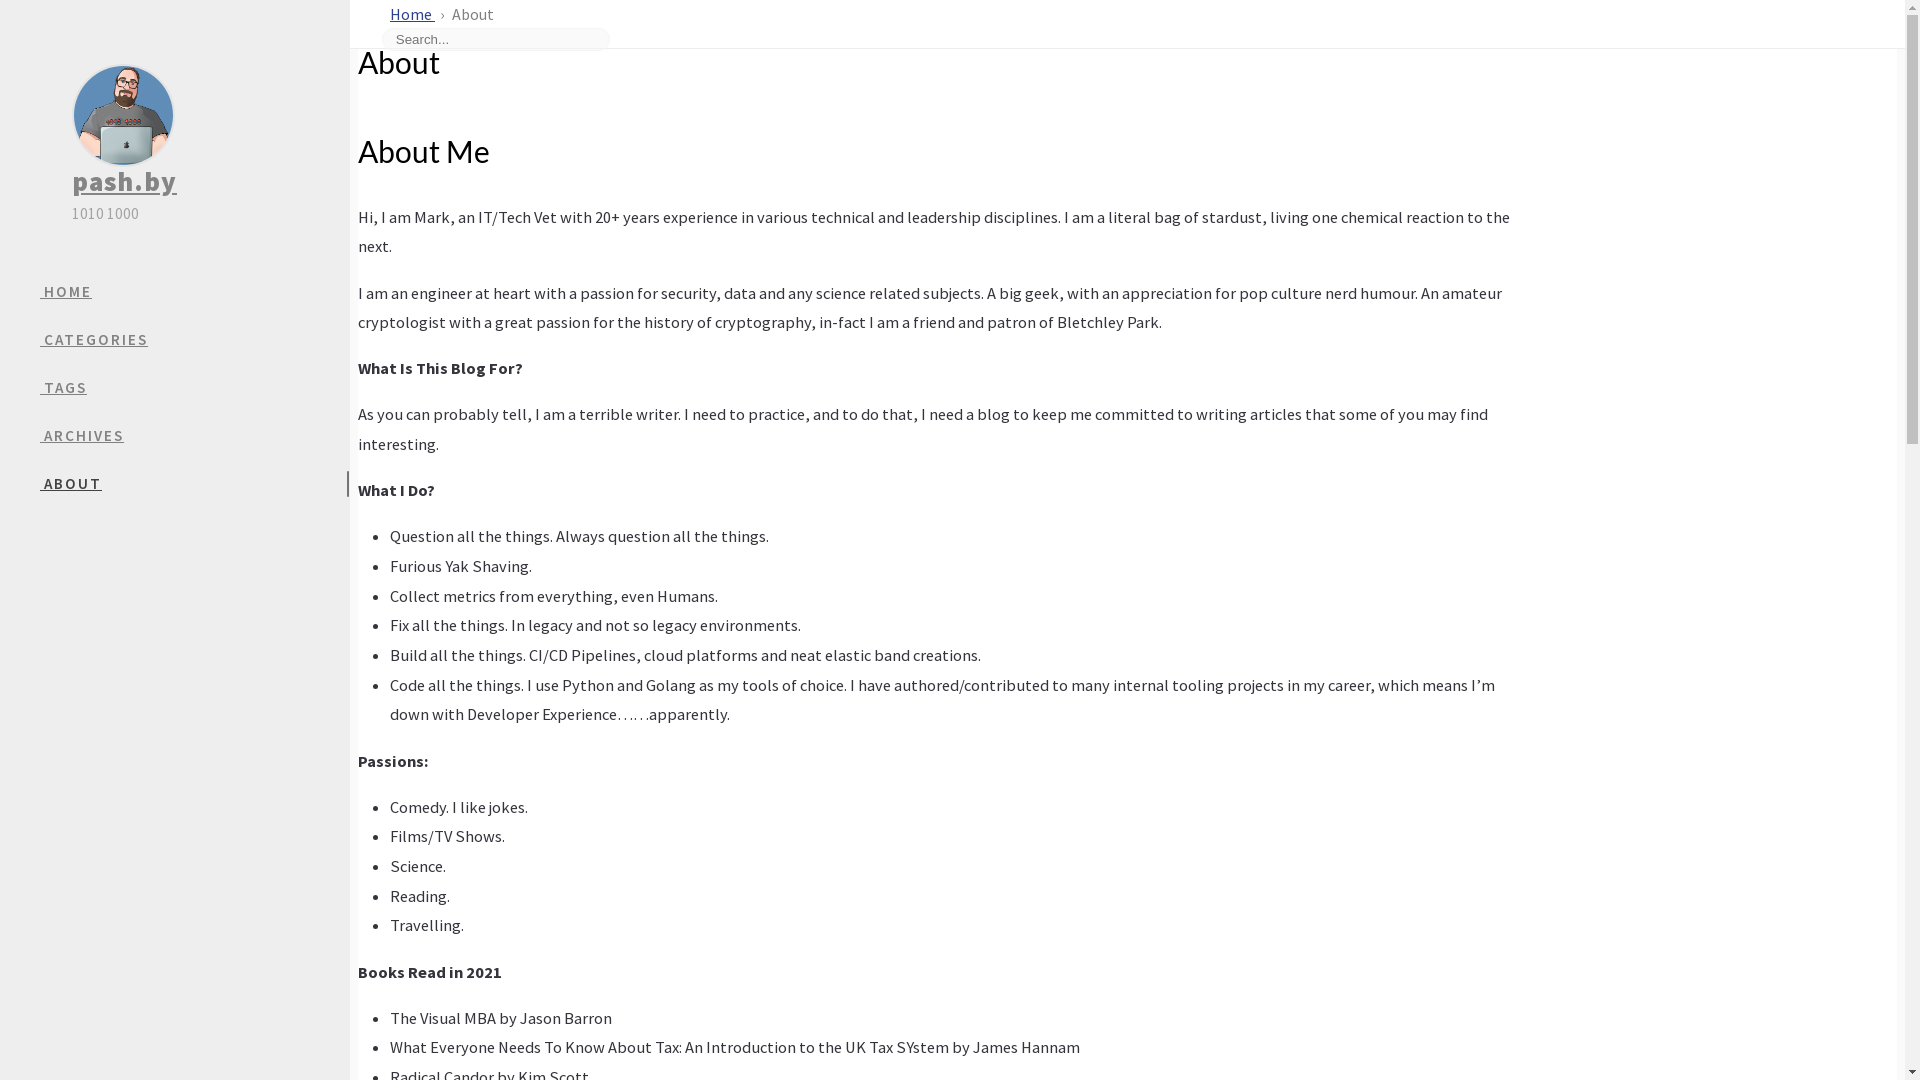 The image size is (1920, 1080). What do you see at coordinates (195, 436) in the screenshot?
I see `ARCHIVES` at bounding box center [195, 436].